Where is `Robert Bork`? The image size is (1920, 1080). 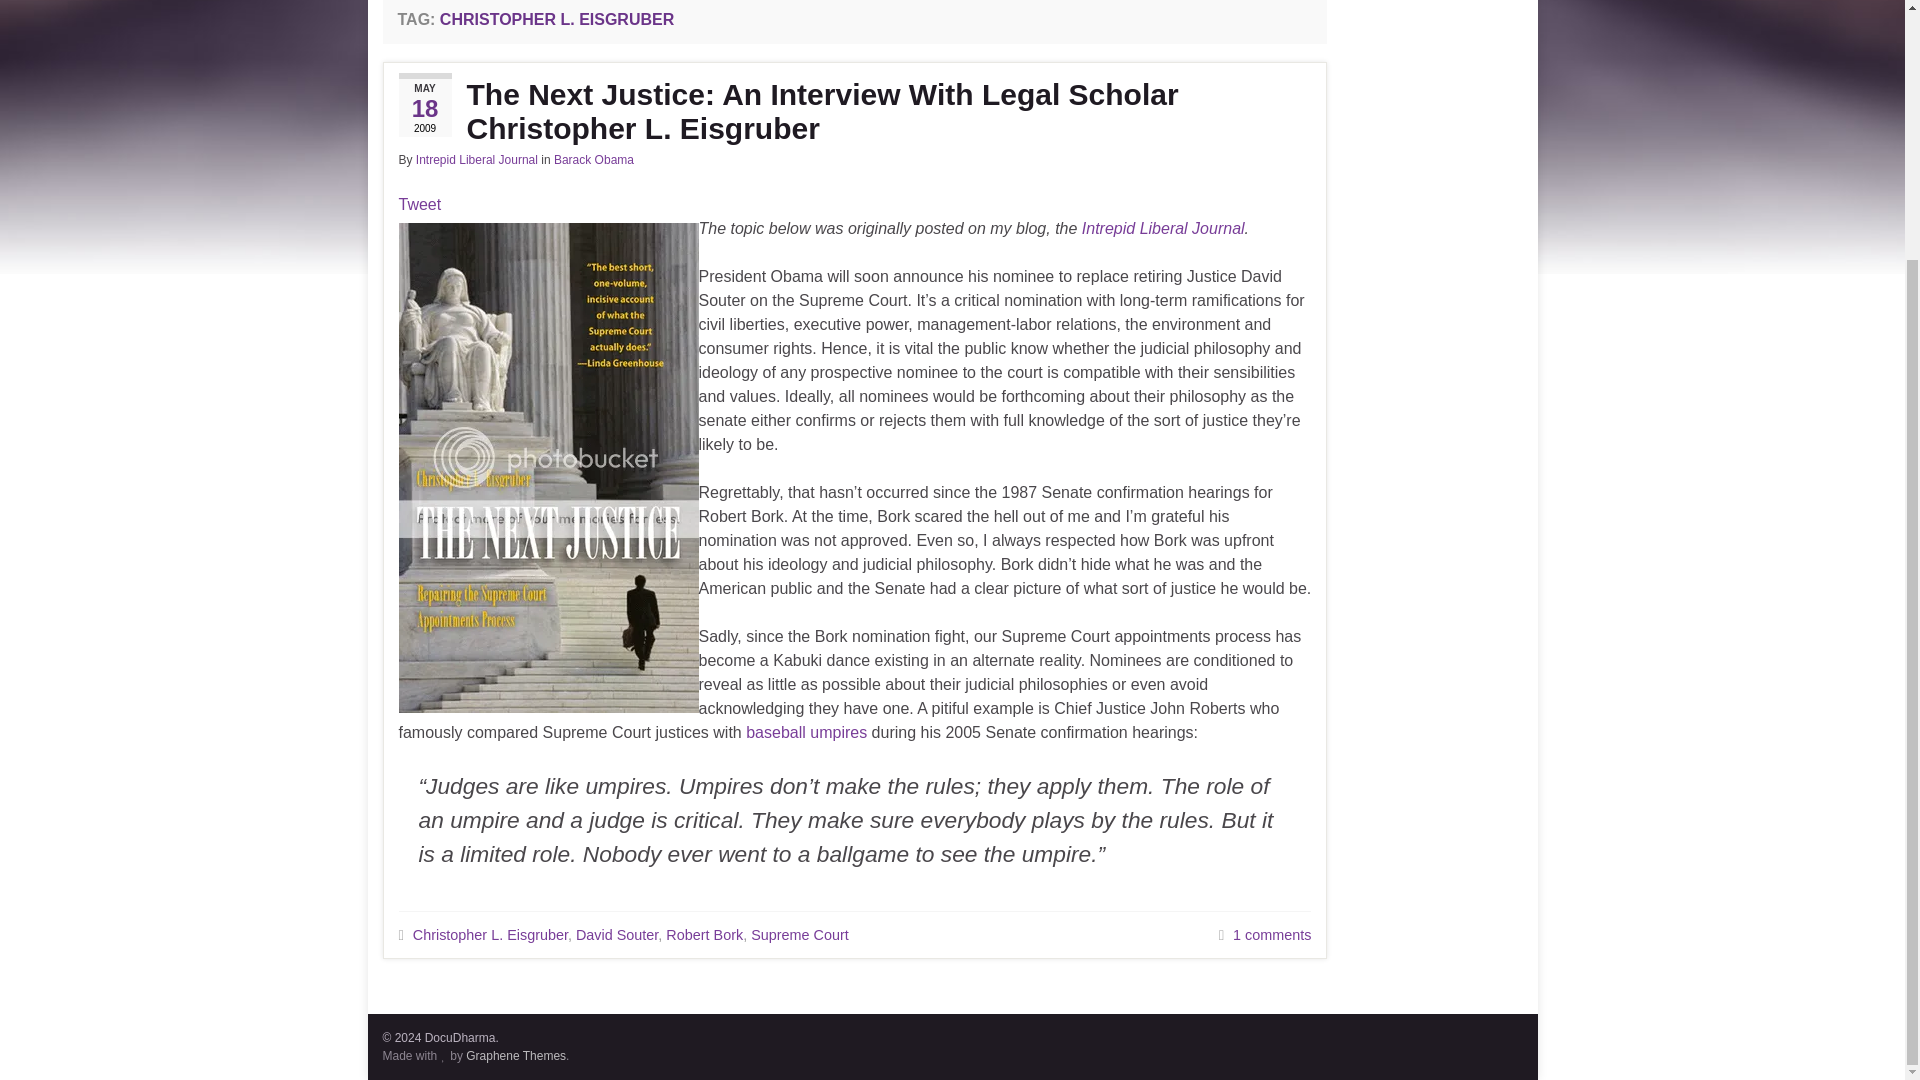 Robert Bork is located at coordinates (704, 934).